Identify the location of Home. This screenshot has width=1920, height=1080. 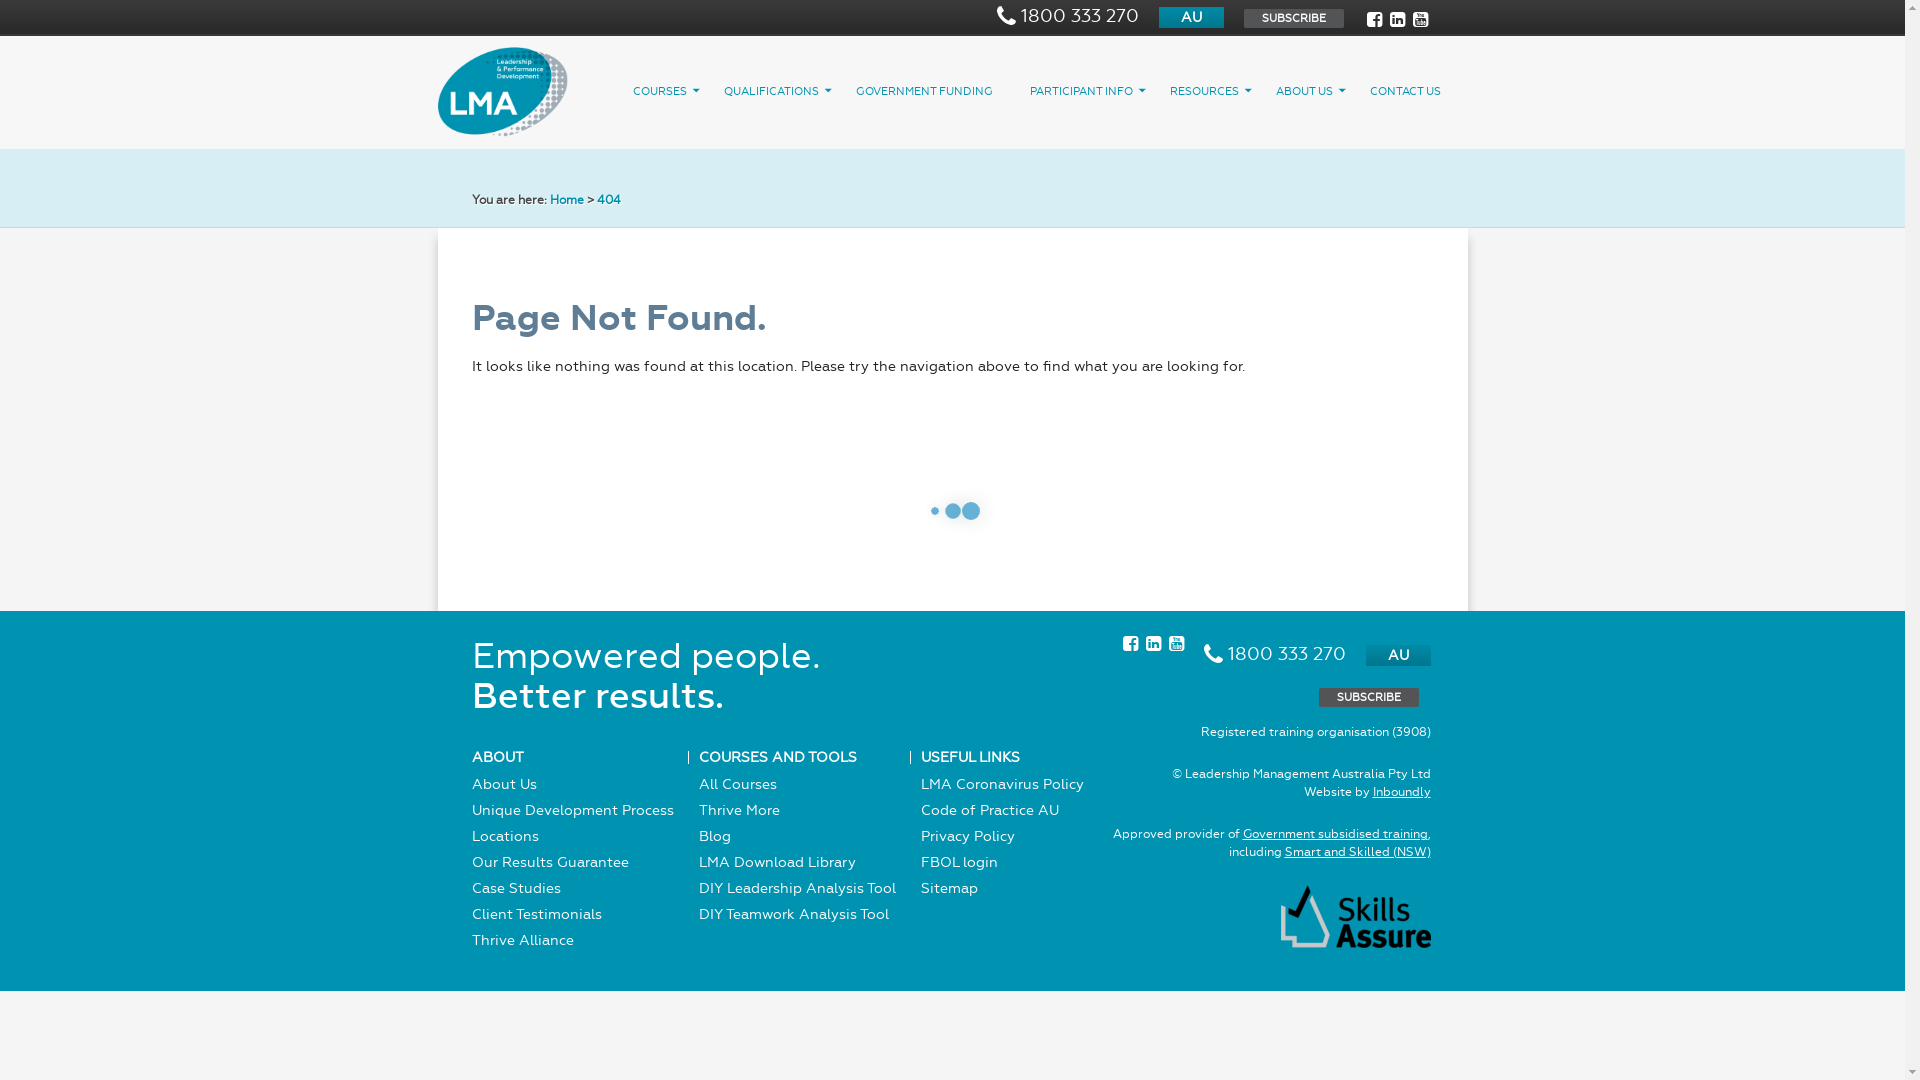
(567, 200).